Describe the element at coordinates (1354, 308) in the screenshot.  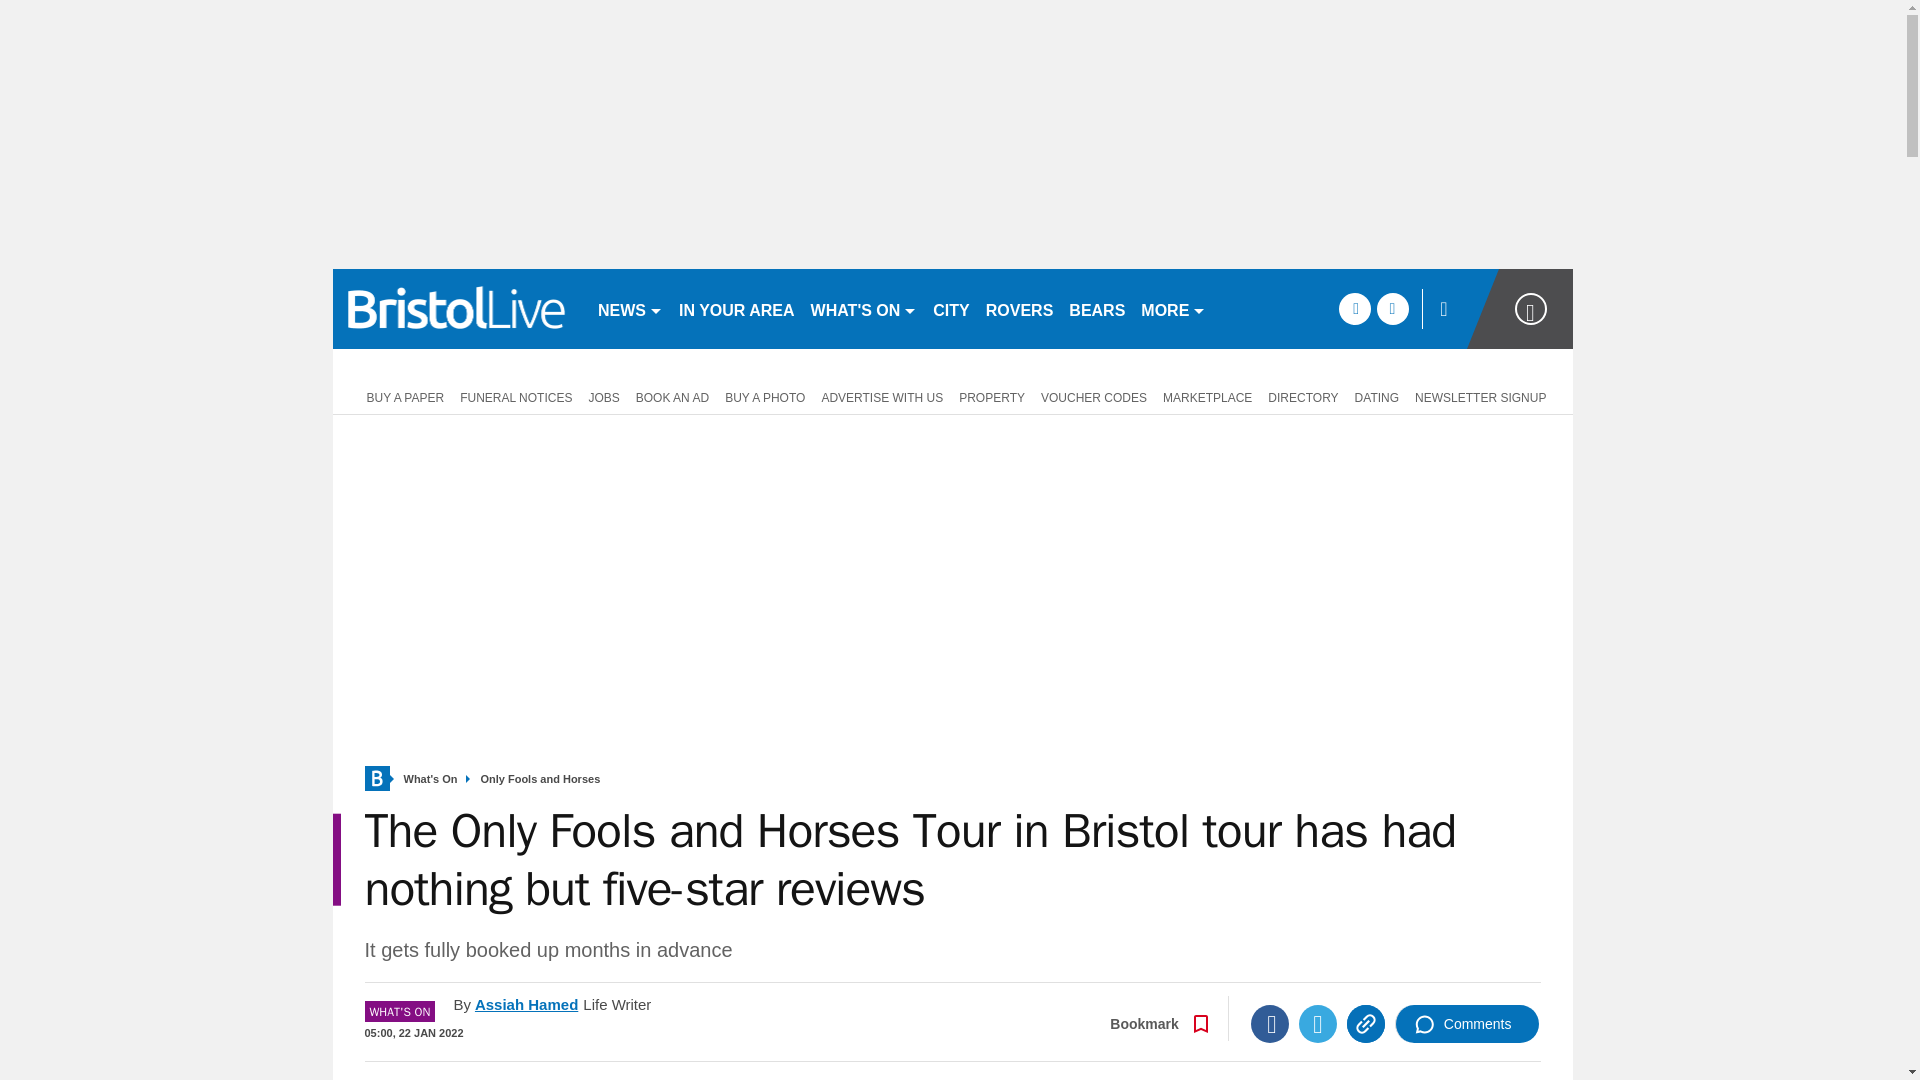
I see `facebook` at that location.